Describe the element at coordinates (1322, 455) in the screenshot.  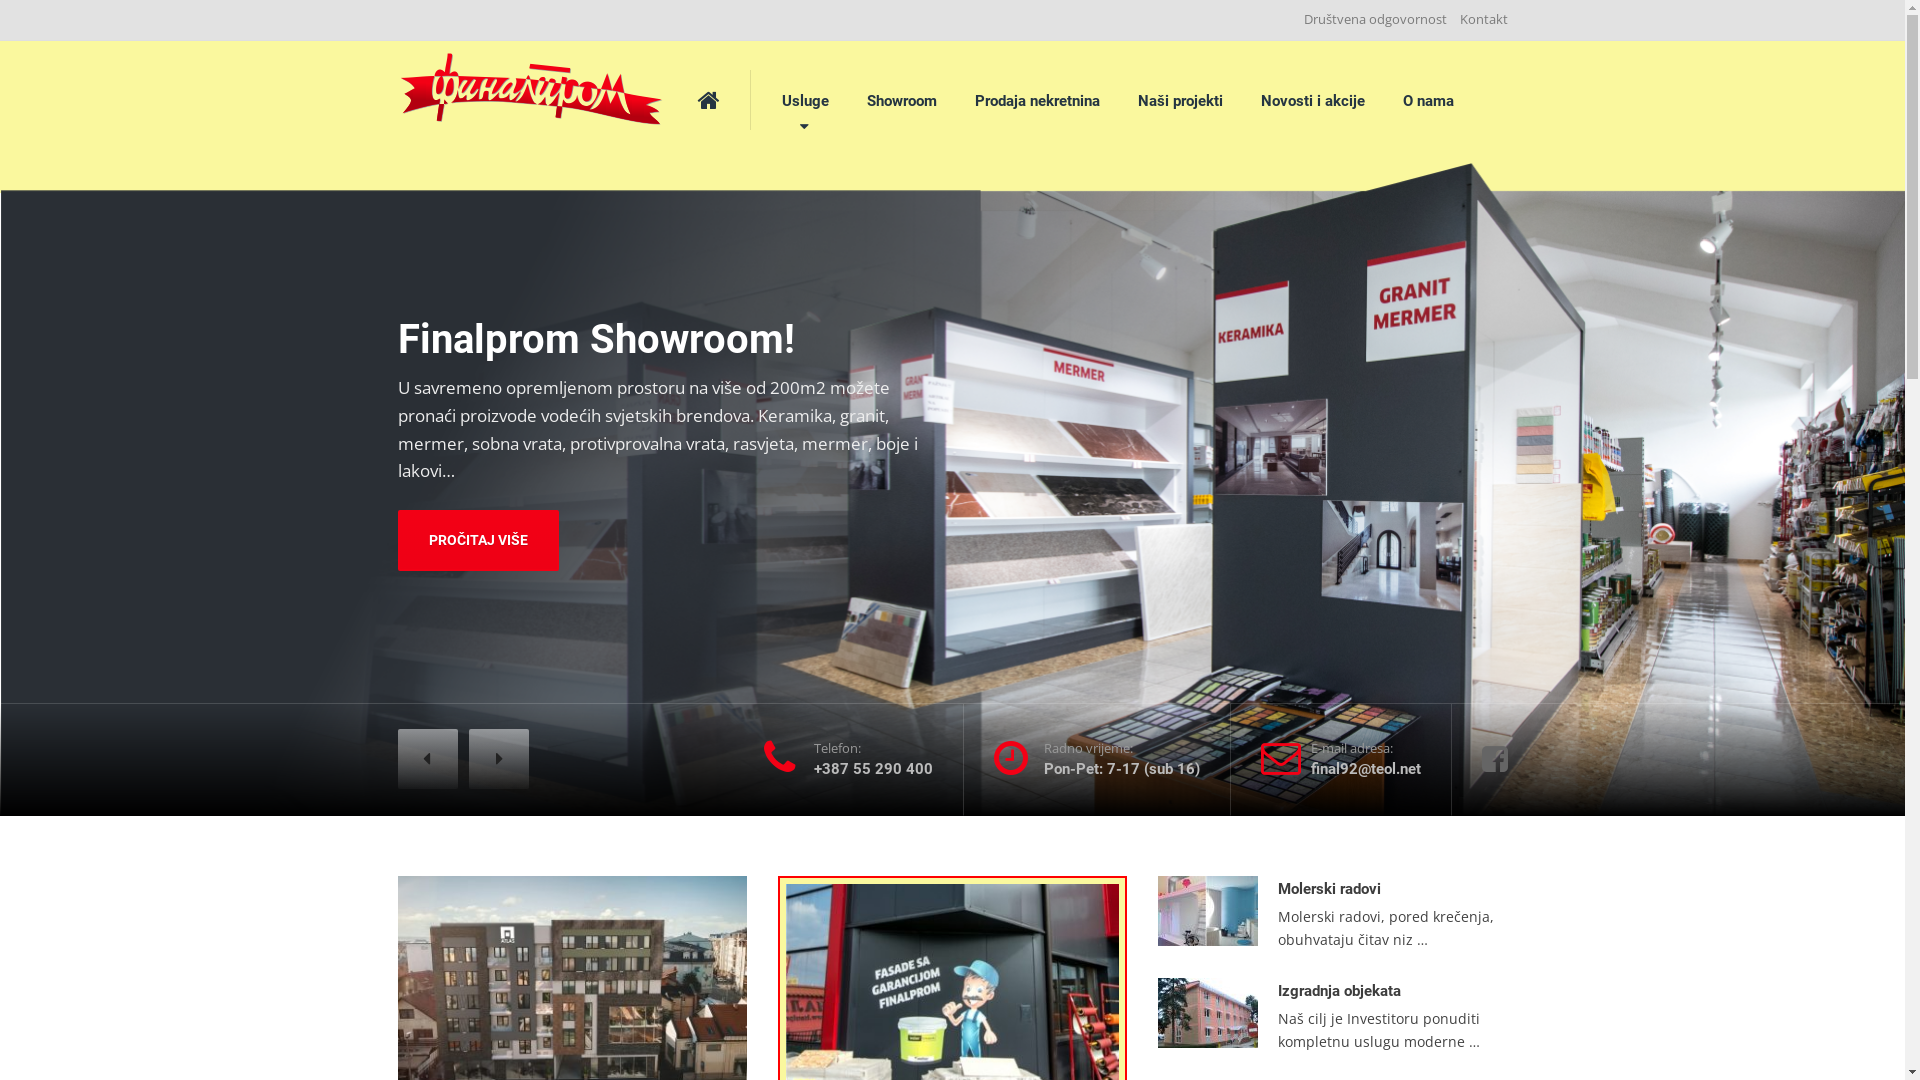
I see `Suva gradnja` at that location.